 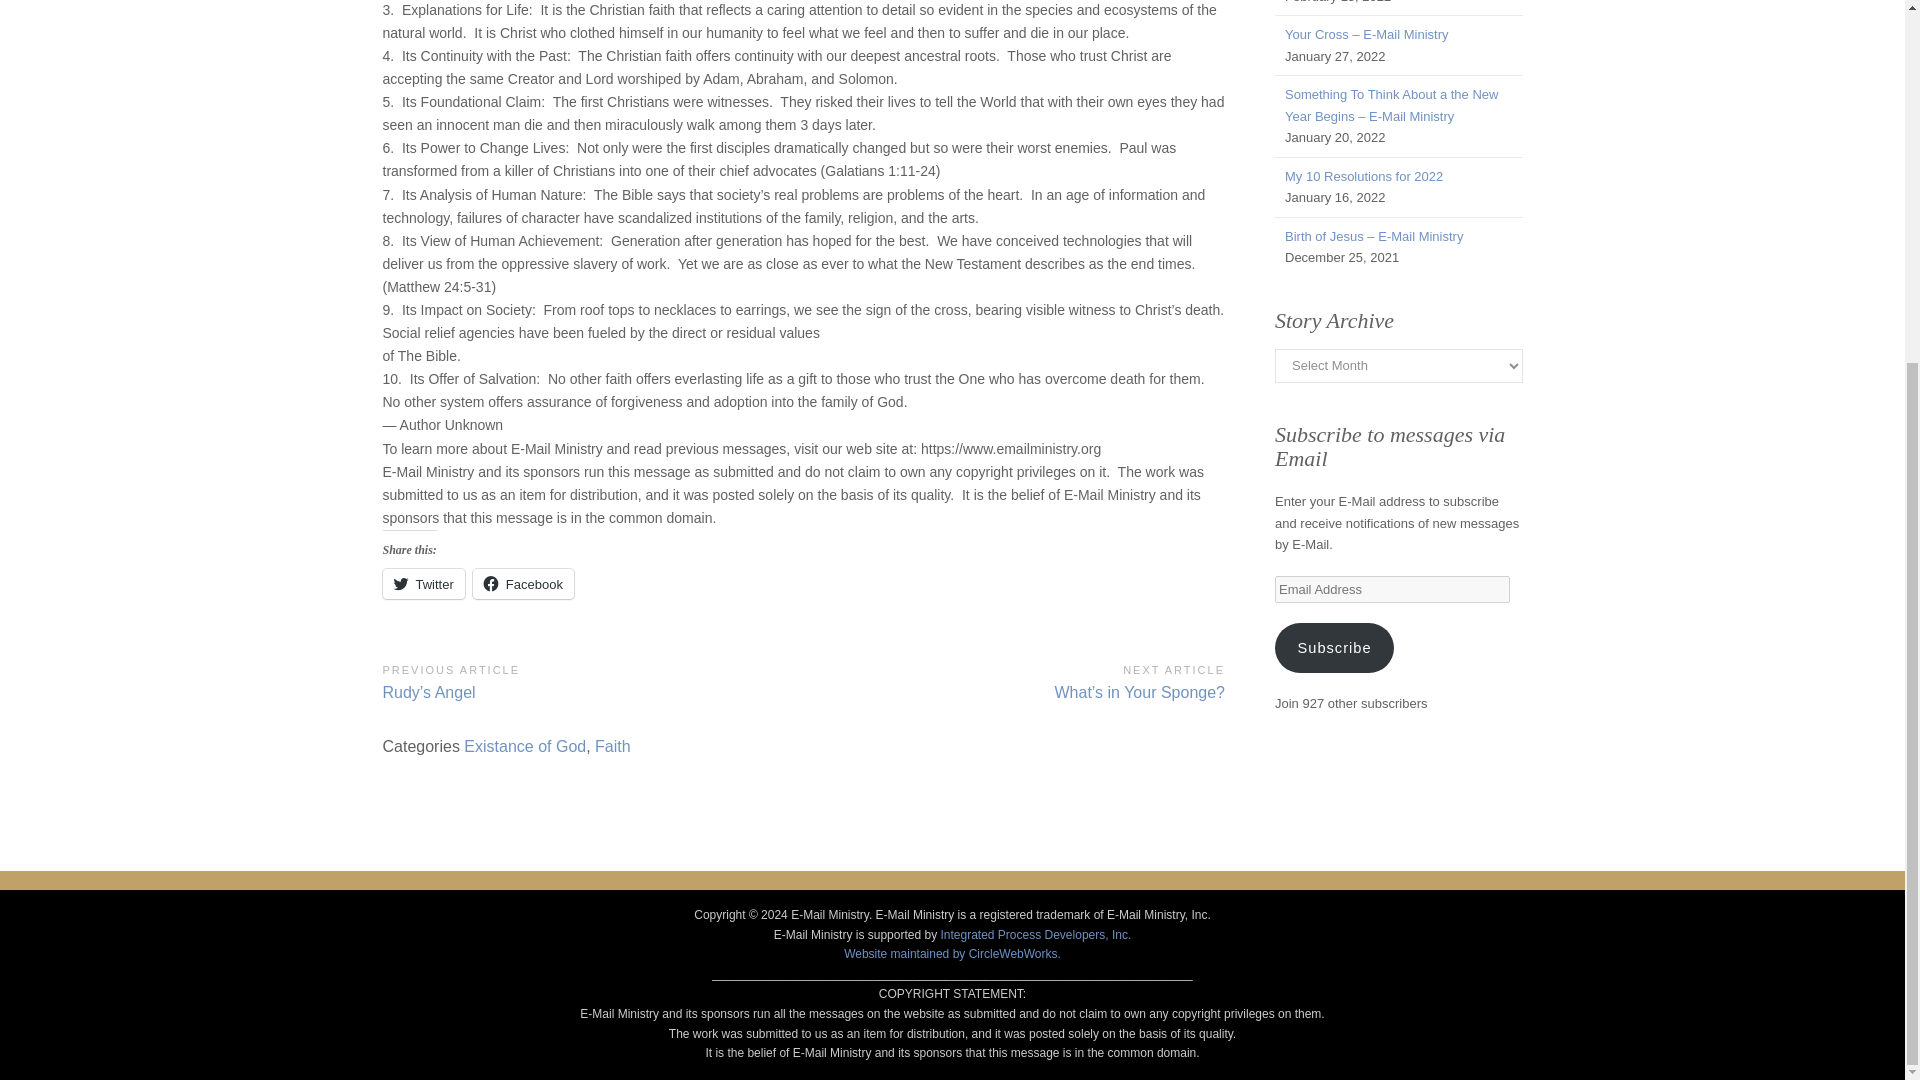 What do you see at coordinates (524, 746) in the screenshot?
I see `Existance of God` at bounding box center [524, 746].